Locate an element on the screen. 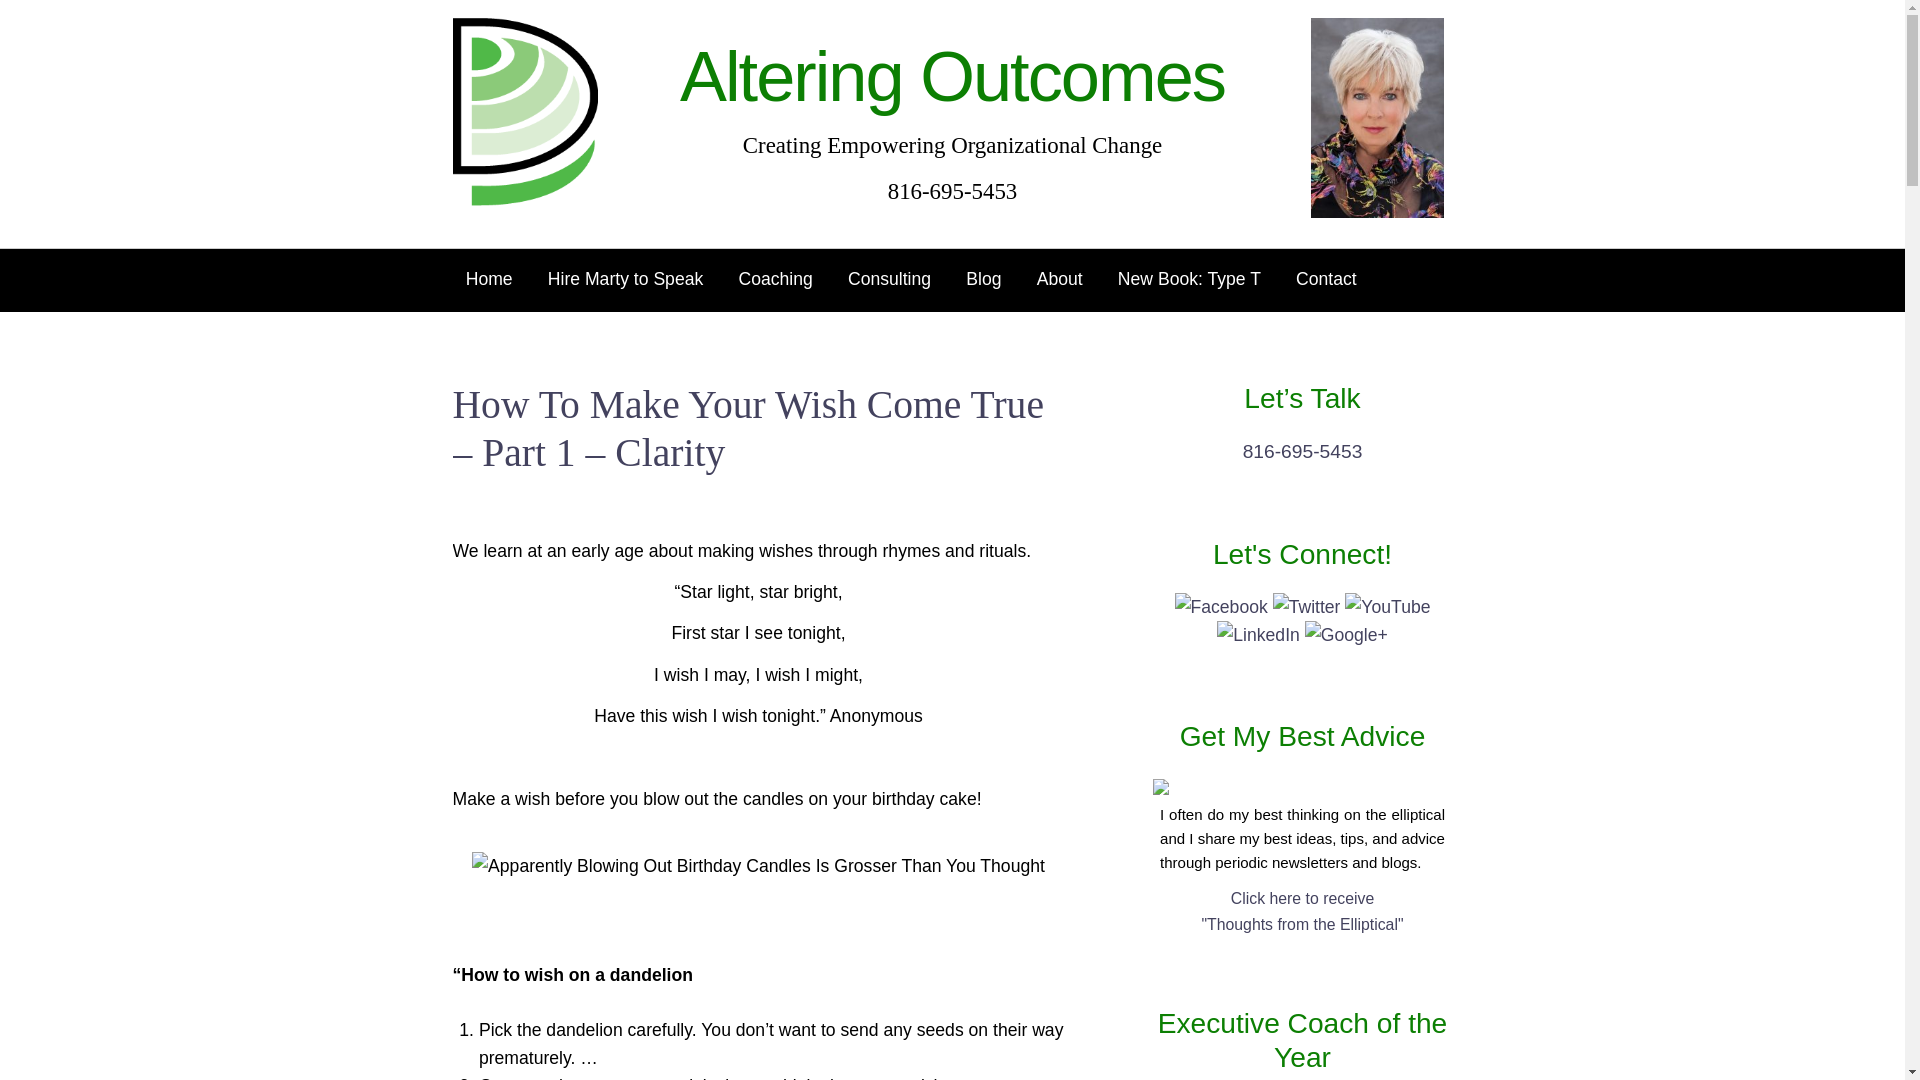  Blog is located at coordinates (1222, 606).